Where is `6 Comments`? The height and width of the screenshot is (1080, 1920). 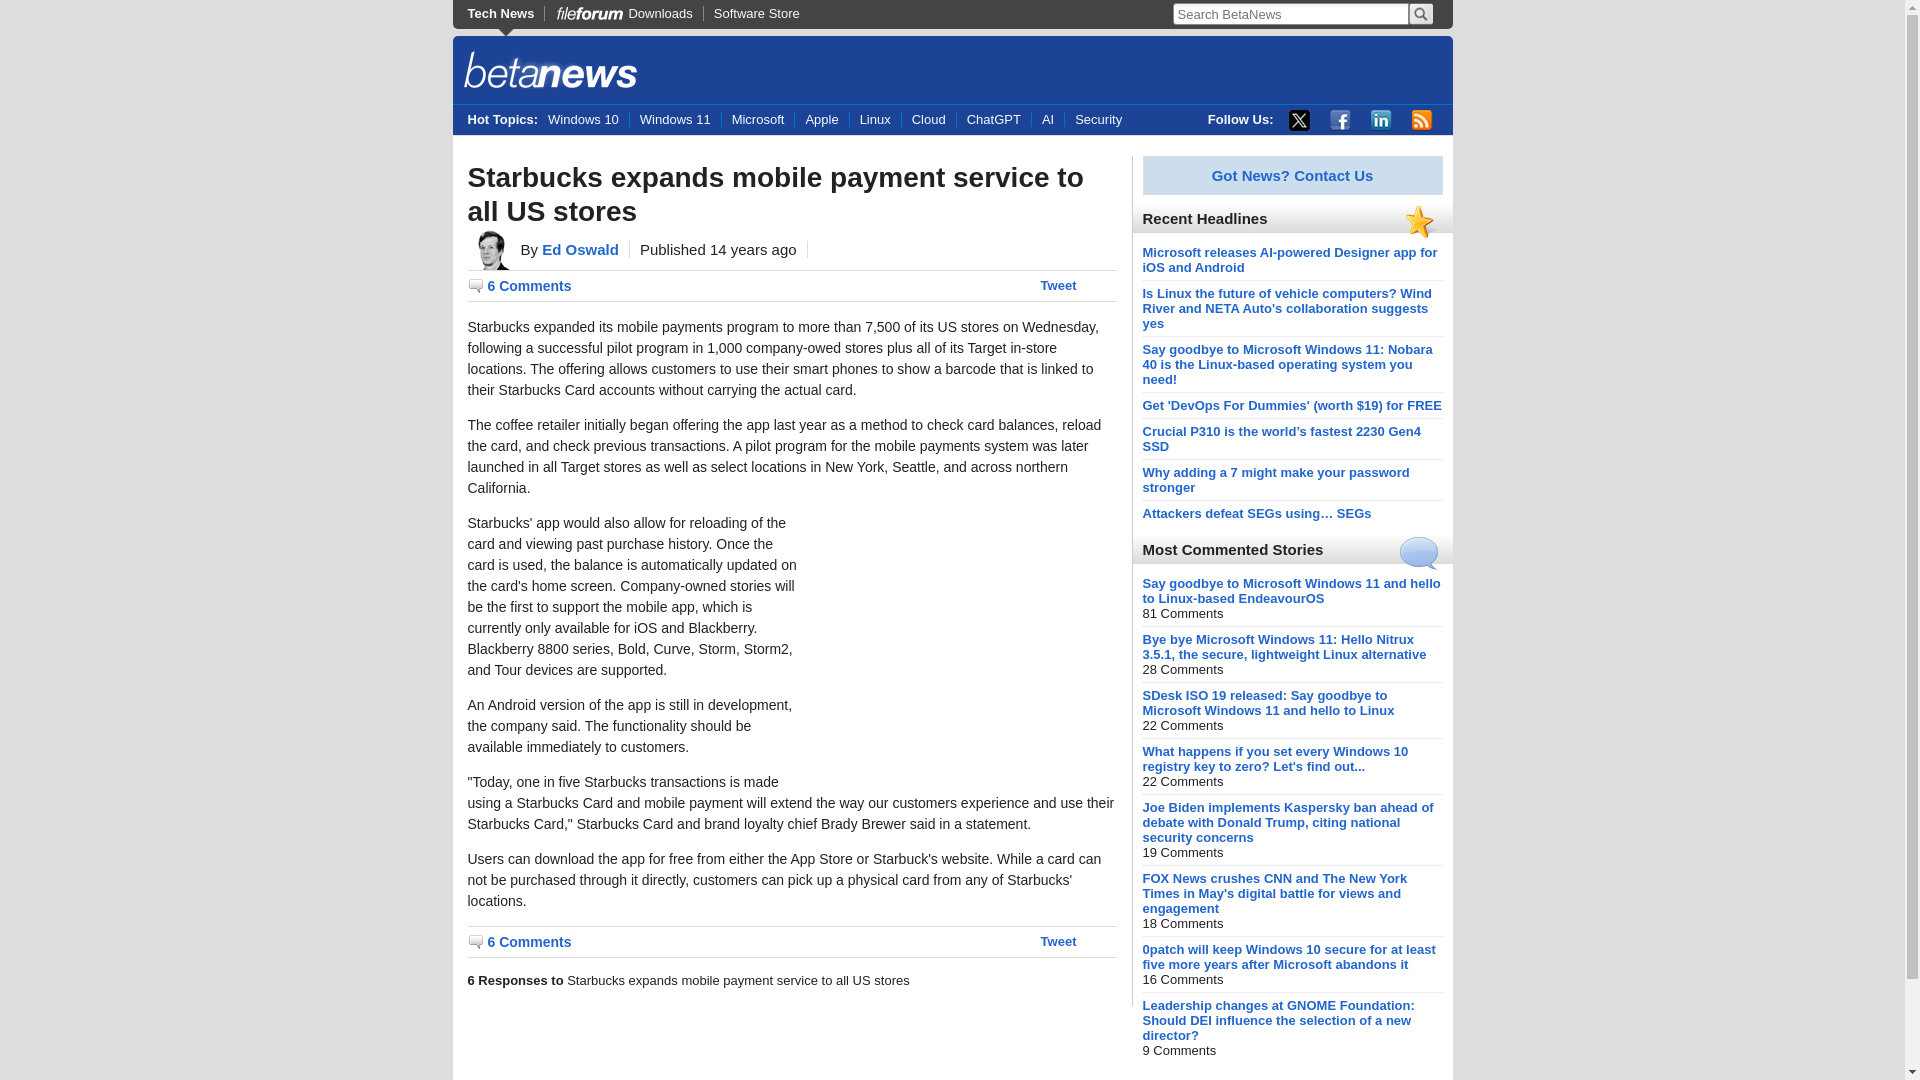 6 Comments is located at coordinates (520, 942).